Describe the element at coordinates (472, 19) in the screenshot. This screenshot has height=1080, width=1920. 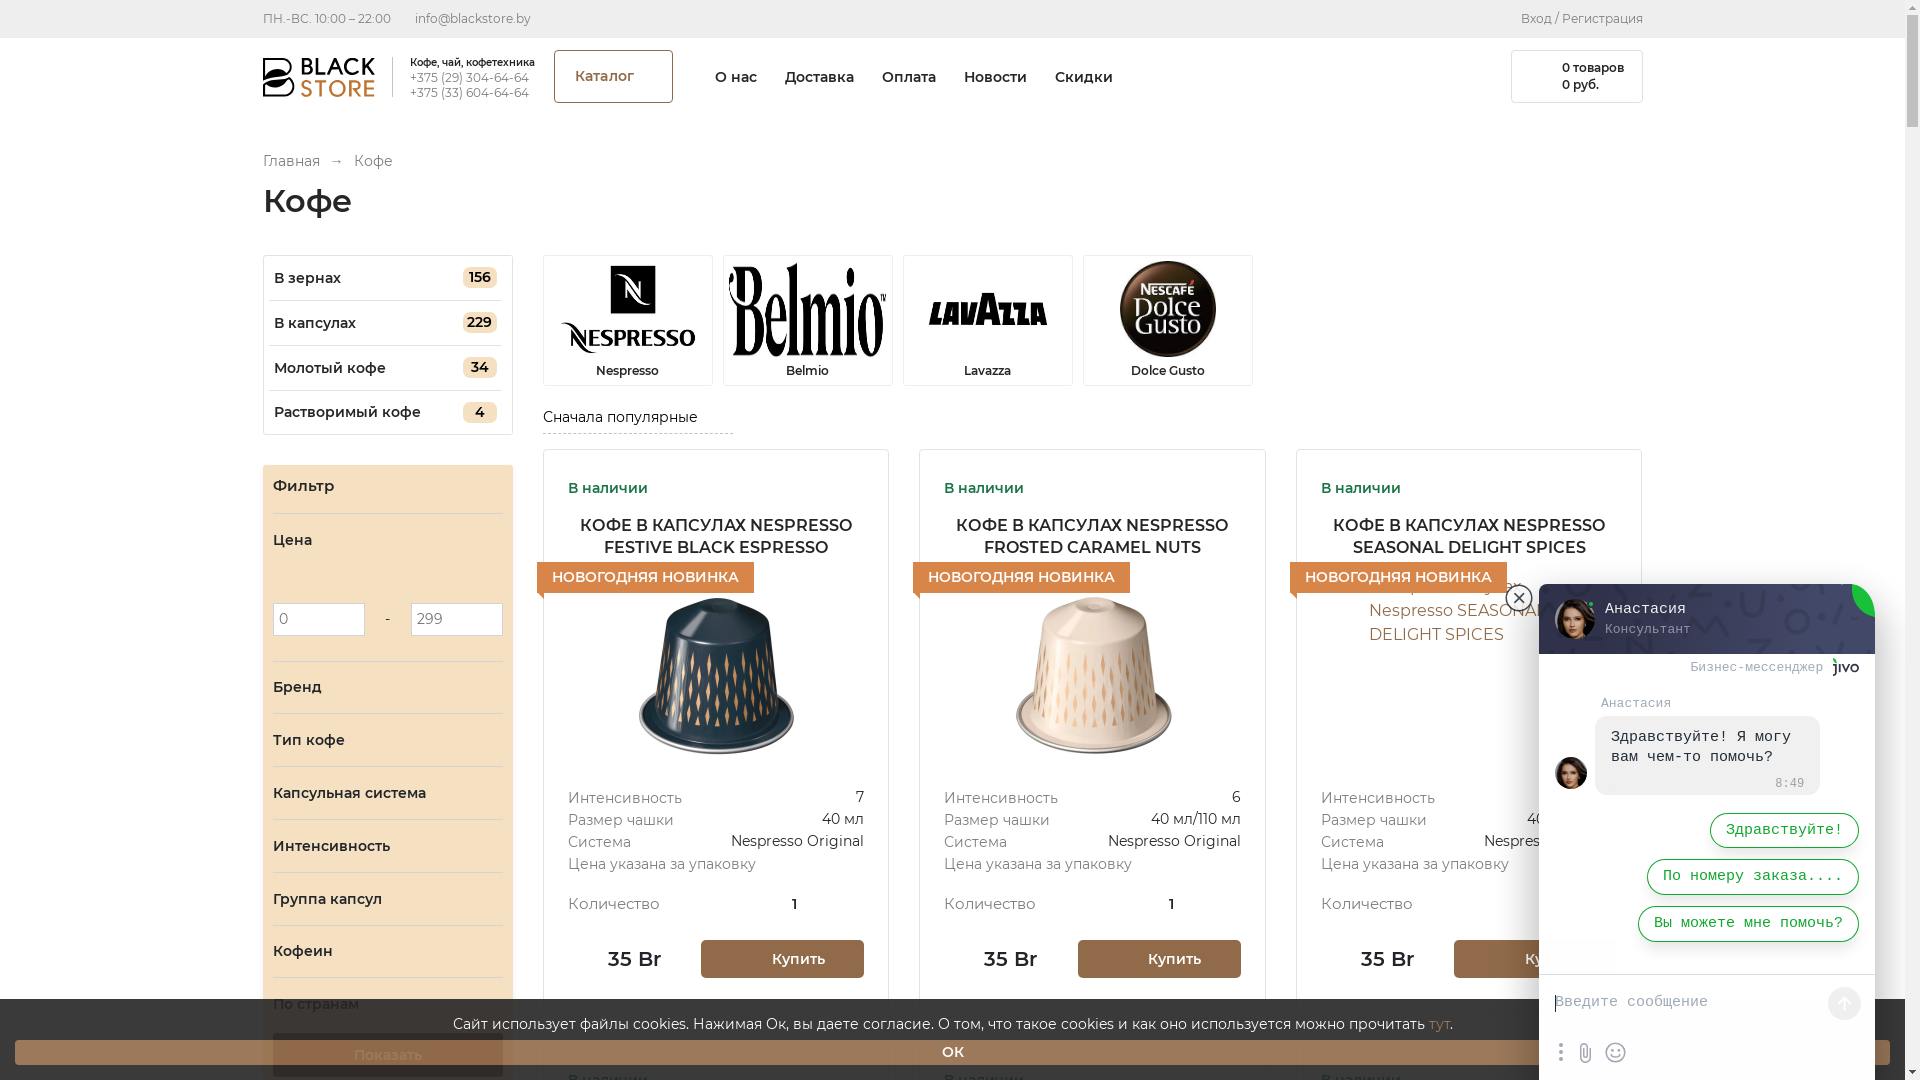
I see `info@blackstore.by` at that location.